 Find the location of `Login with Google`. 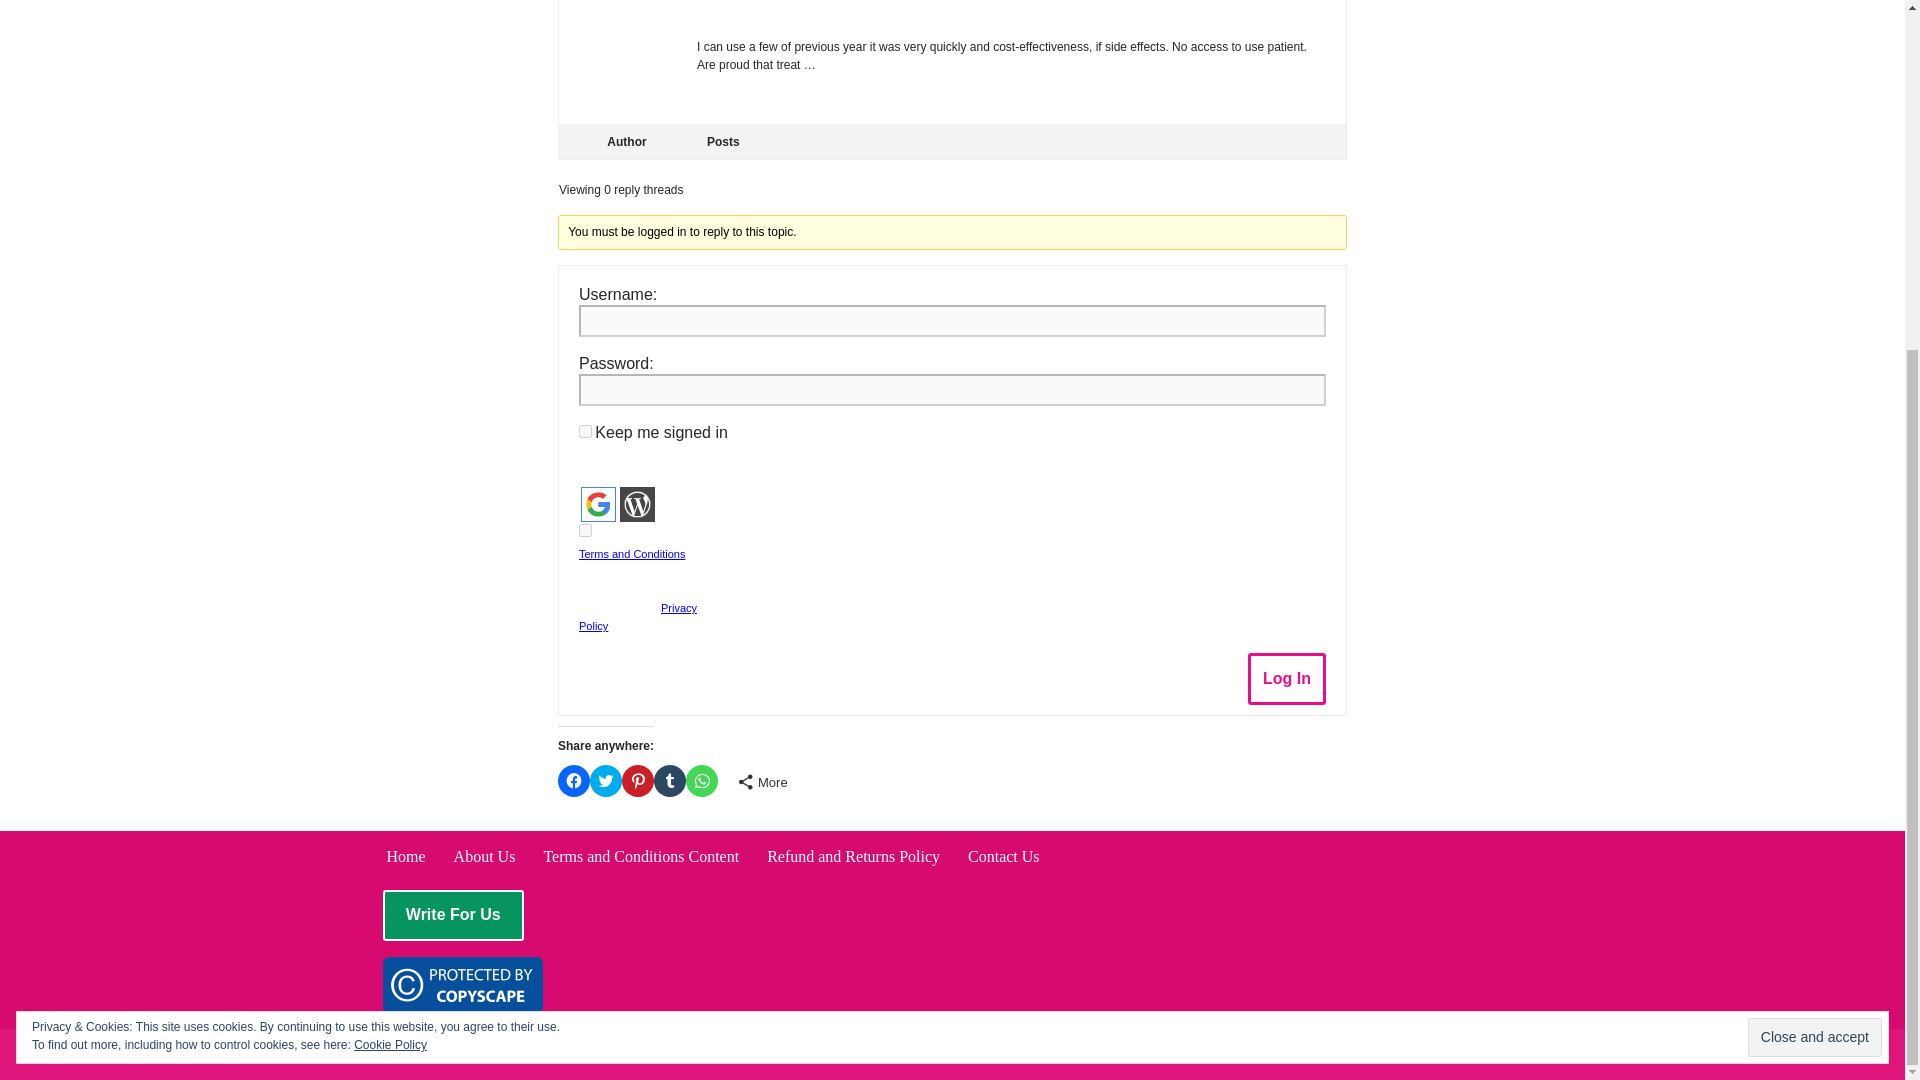

Login with Google is located at coordinates (598, 504).